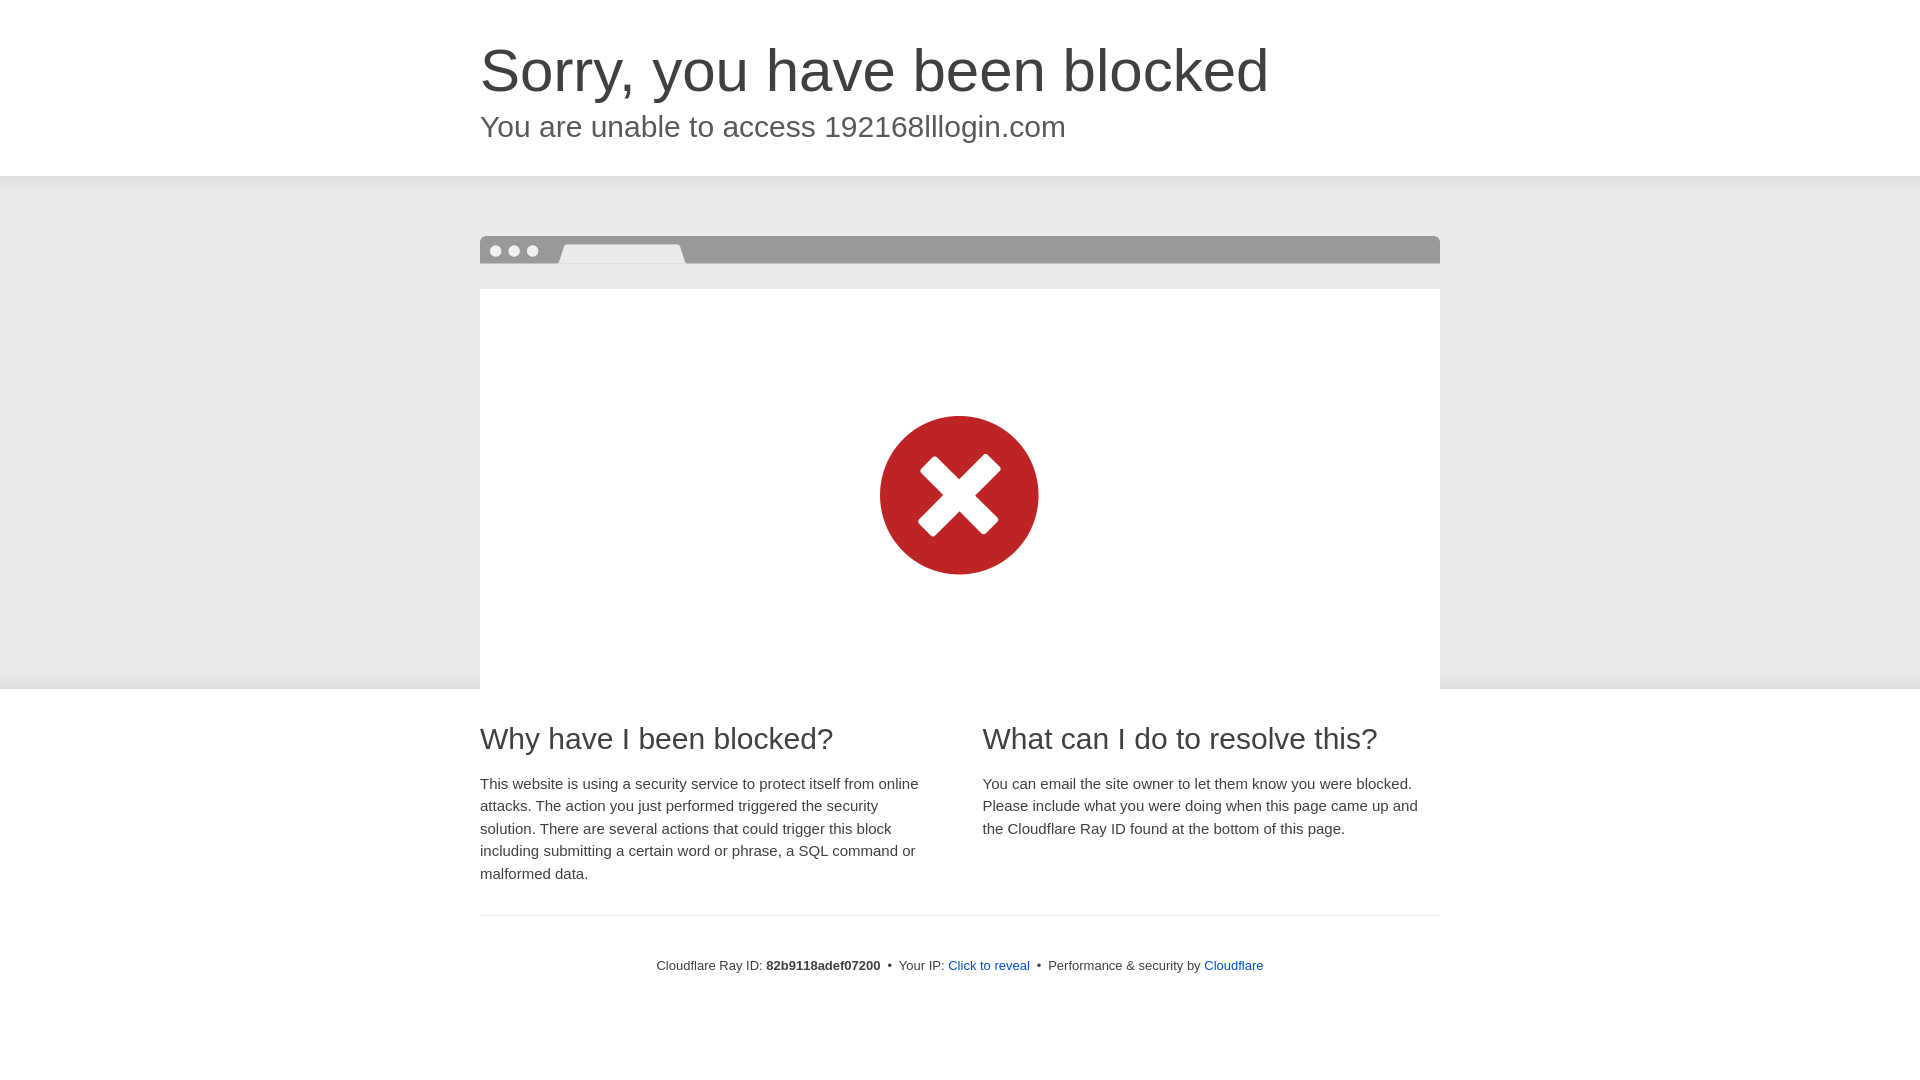  I want to click on Click to reveal, so click(989, 966).